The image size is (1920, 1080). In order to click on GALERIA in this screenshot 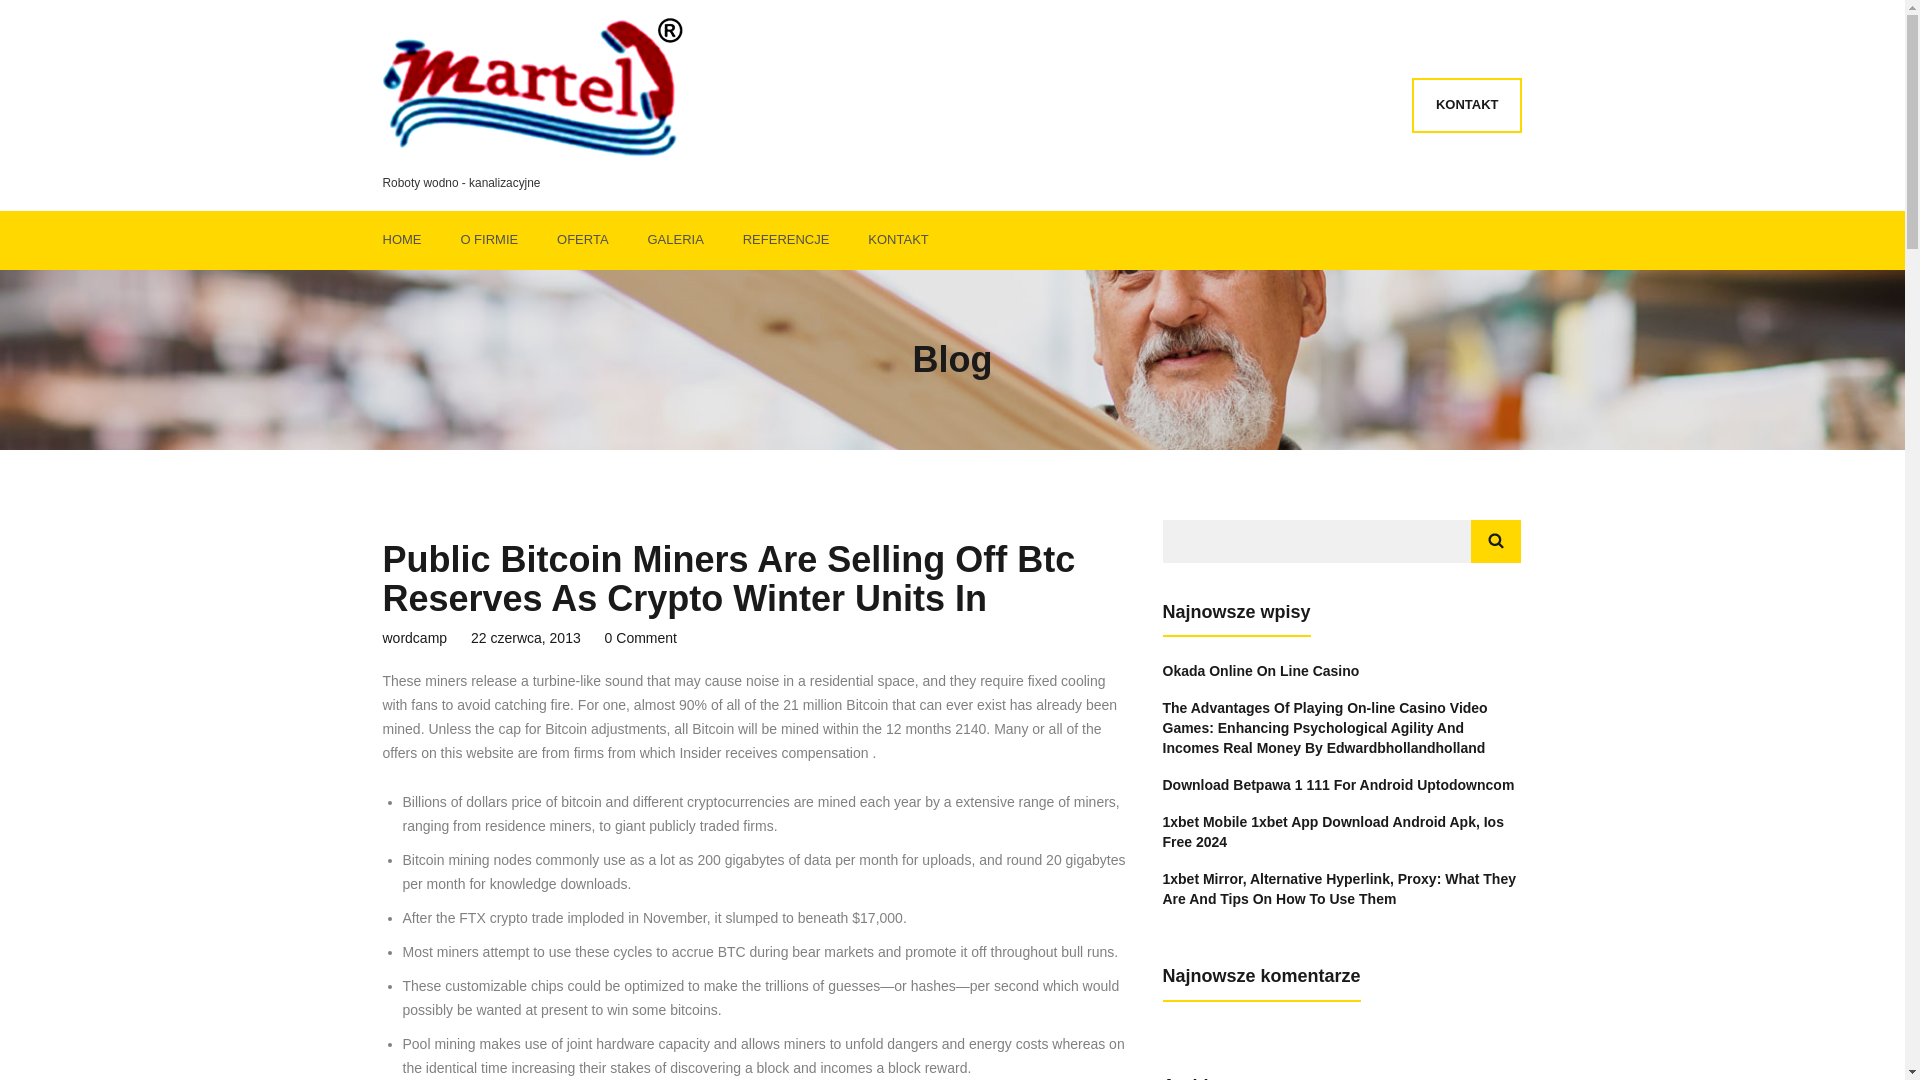, I will do `click(678, 240)`.